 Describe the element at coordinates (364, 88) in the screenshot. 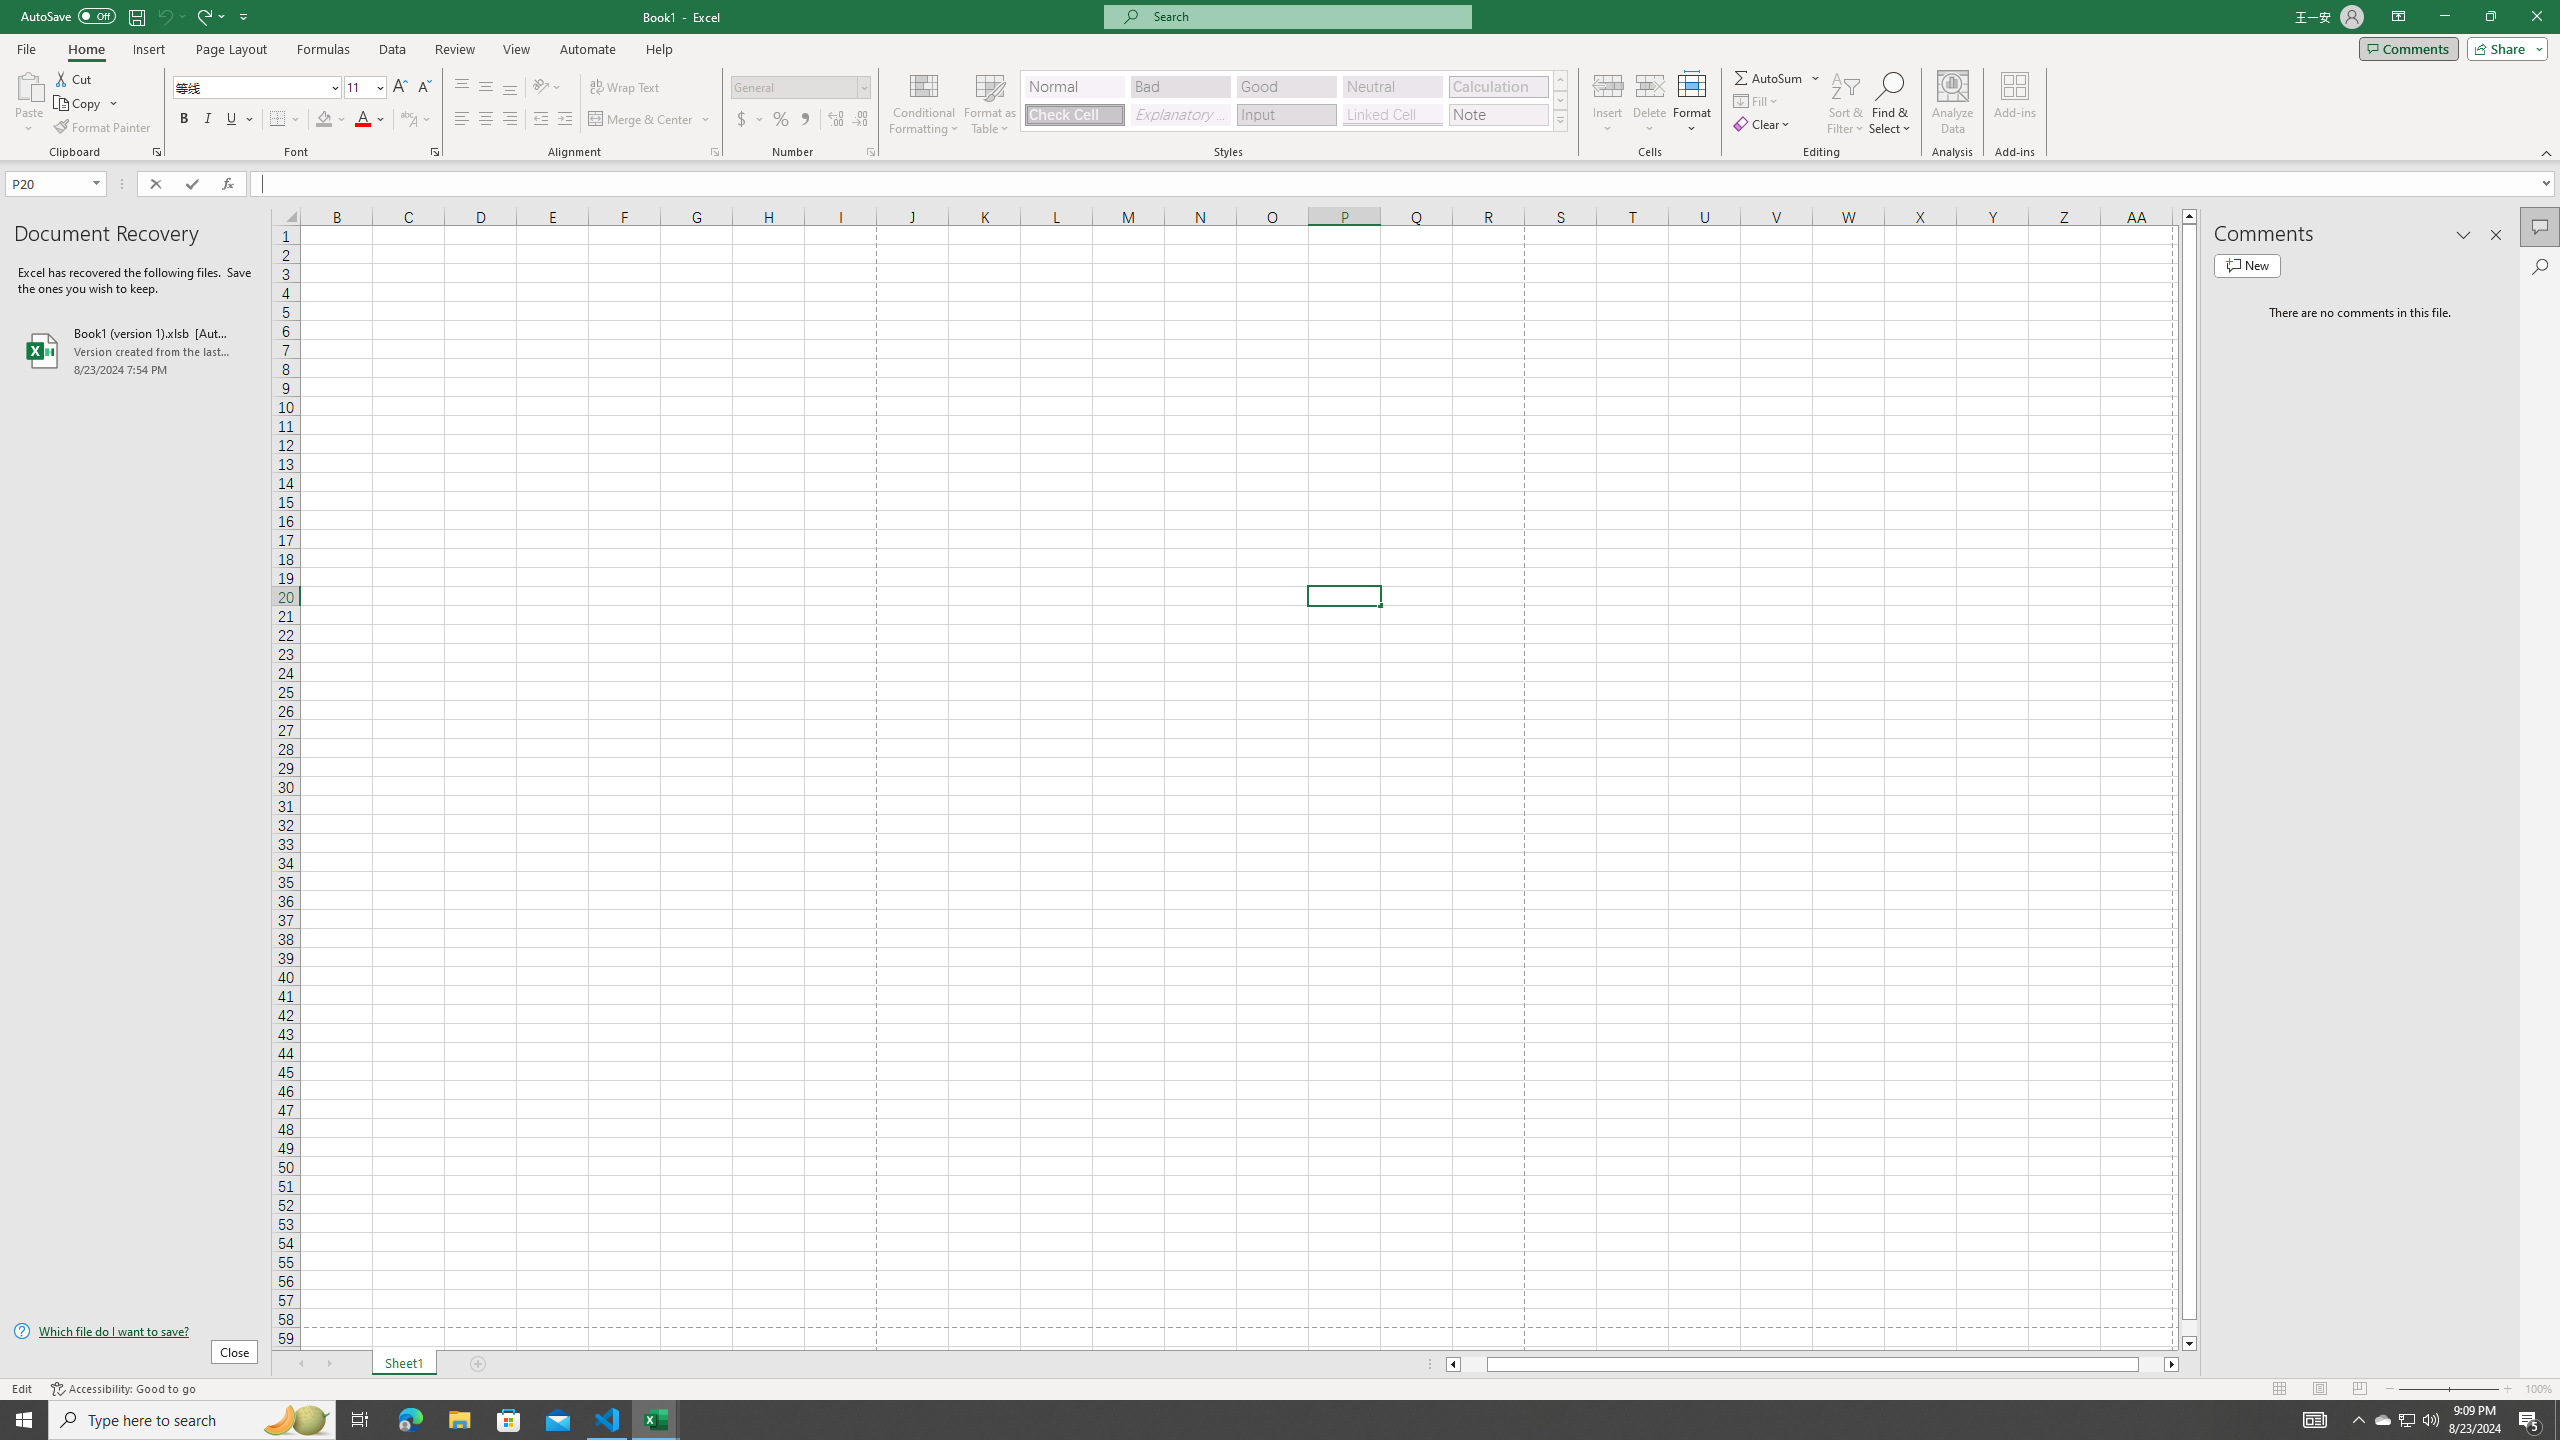

I see `Font Size` at that location.